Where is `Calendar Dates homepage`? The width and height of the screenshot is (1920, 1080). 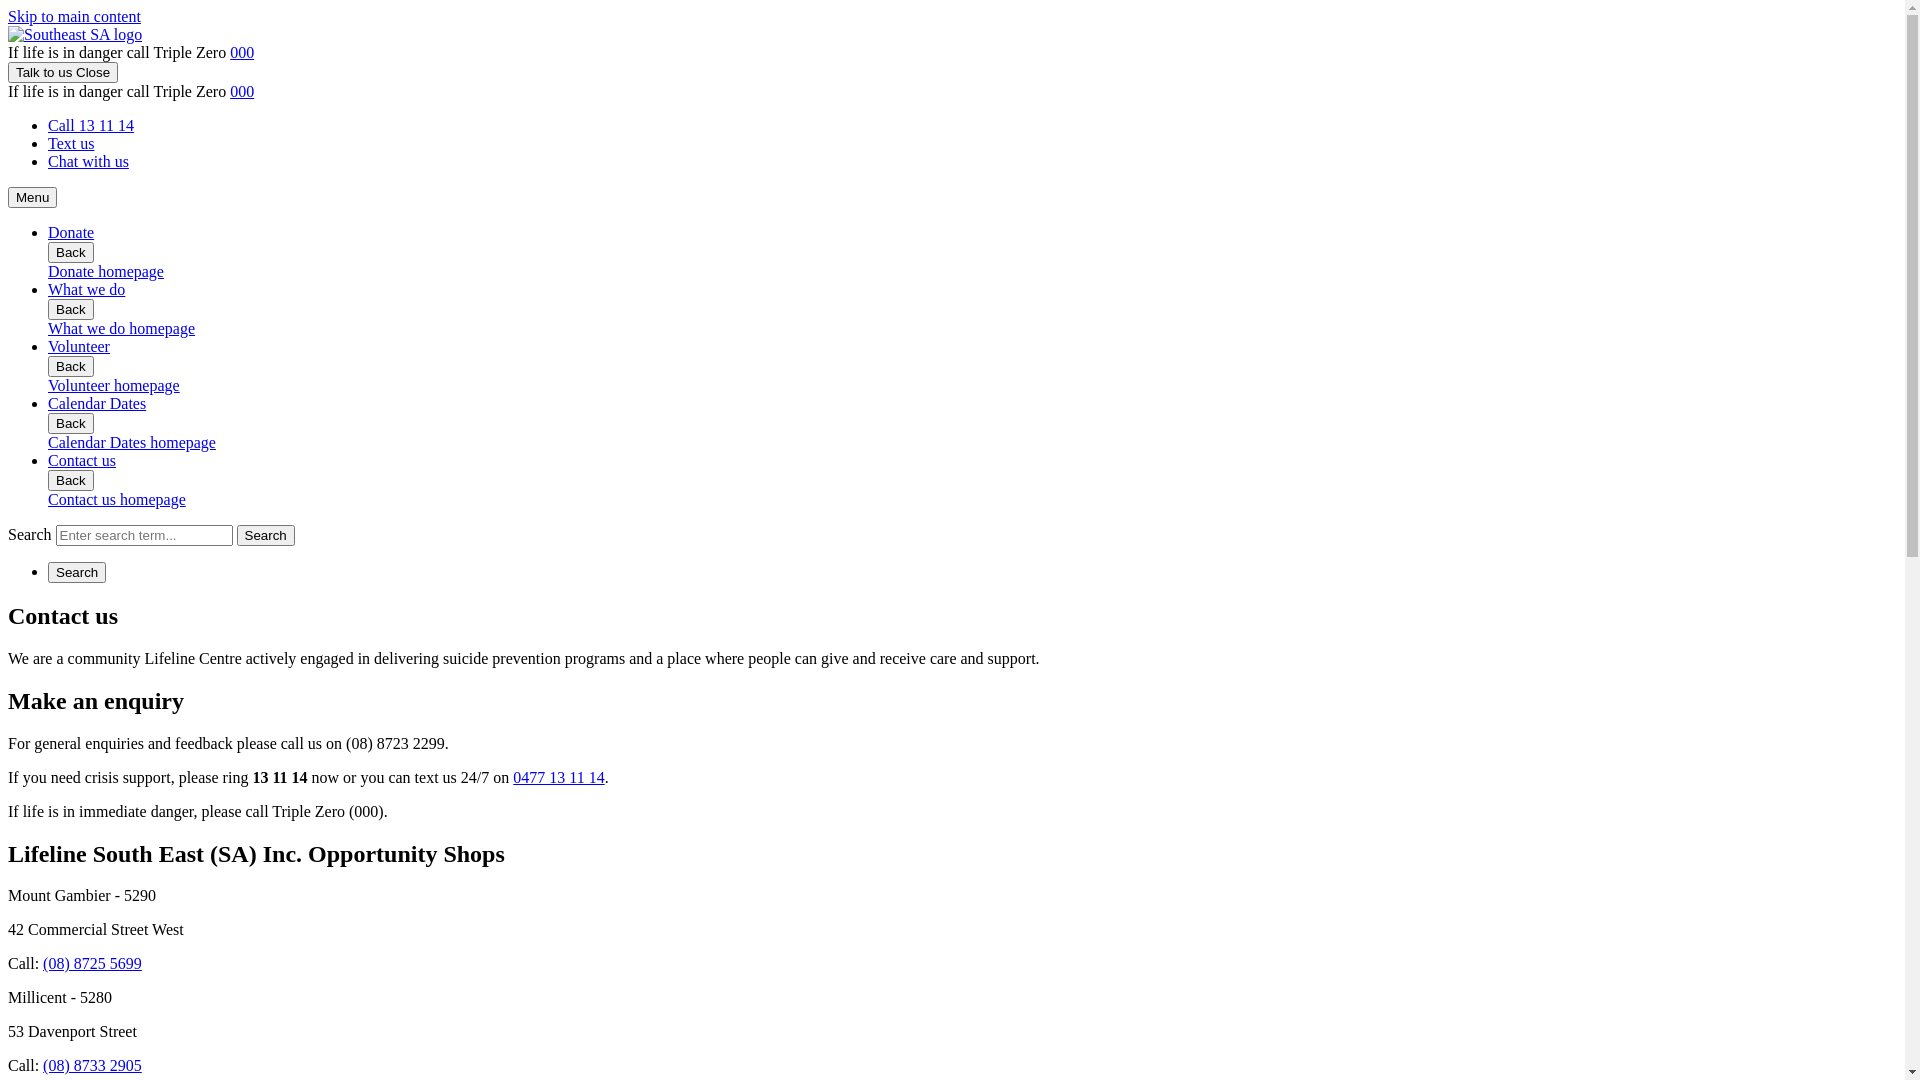
Calendar Dates homepage is located at coordinates (132, 442).